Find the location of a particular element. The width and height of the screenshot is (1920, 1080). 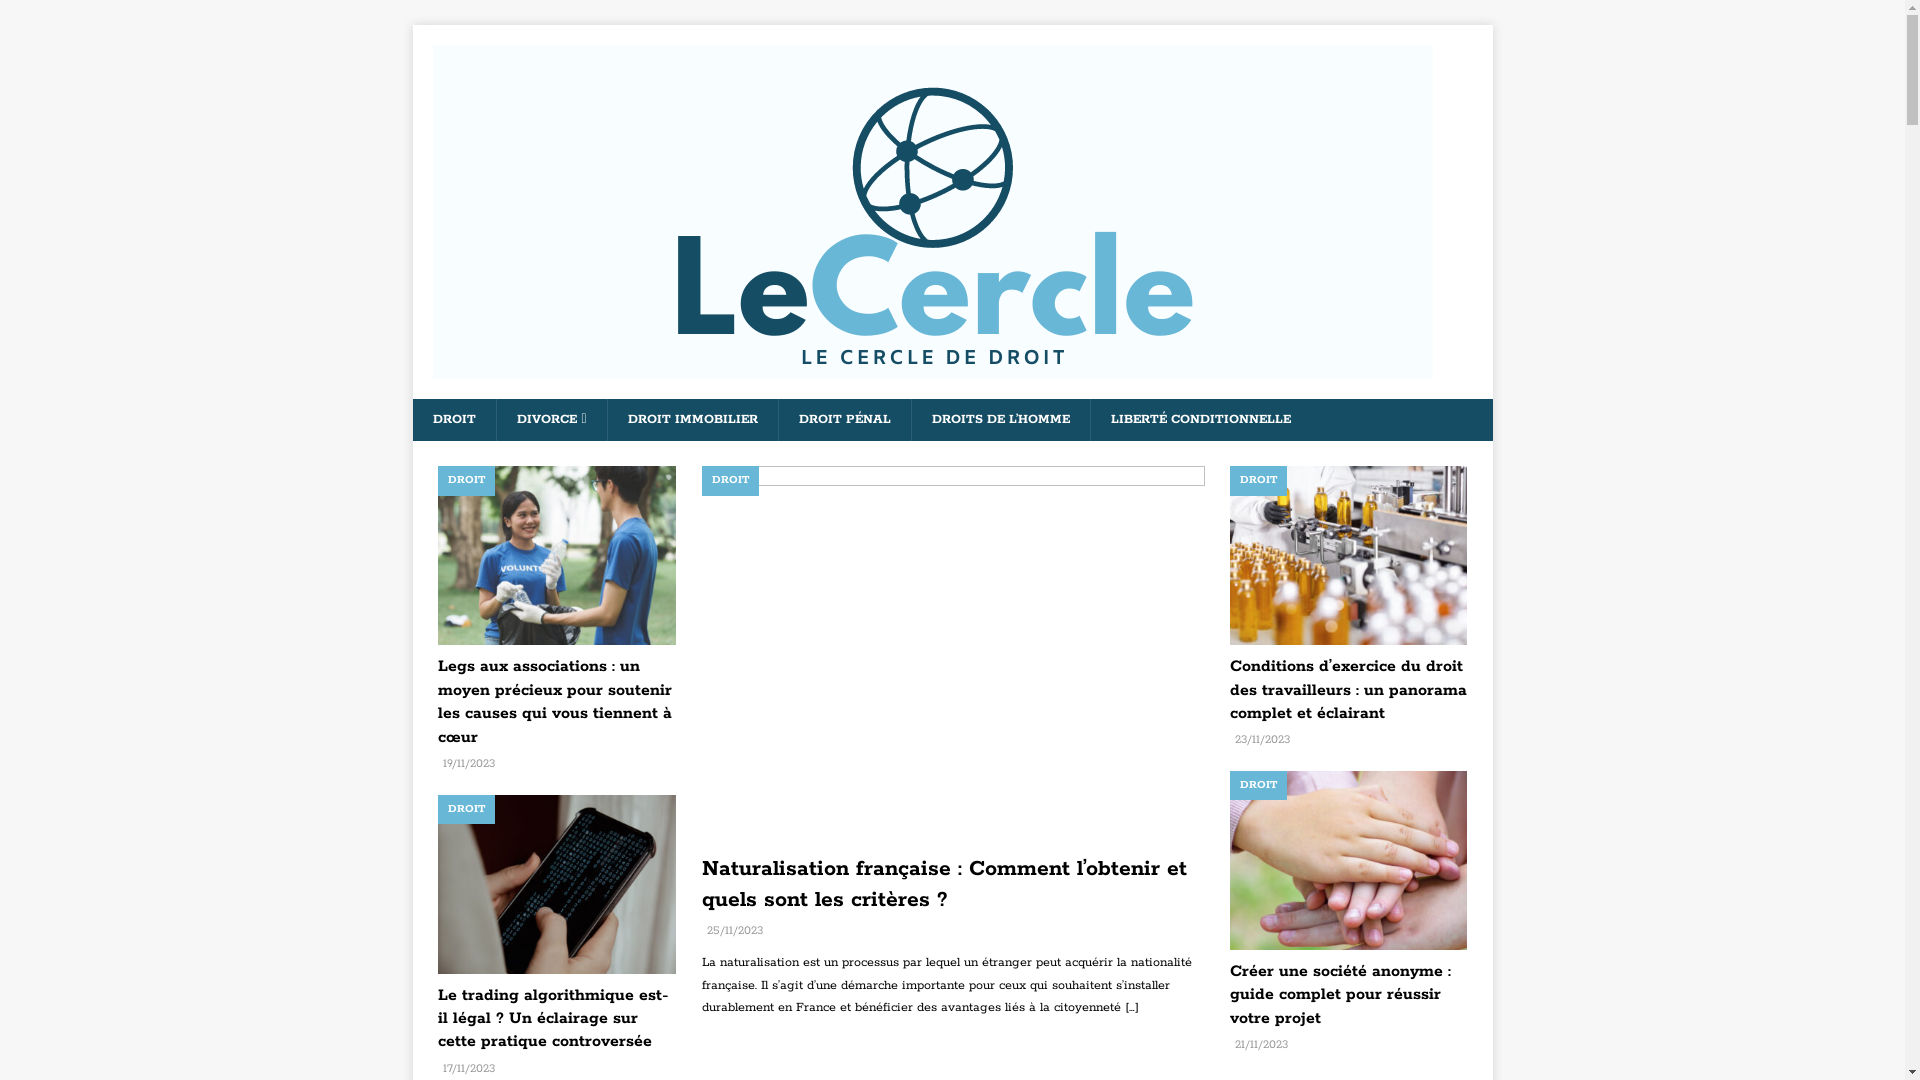

DIVORCE is located at coordinates (552, 420).